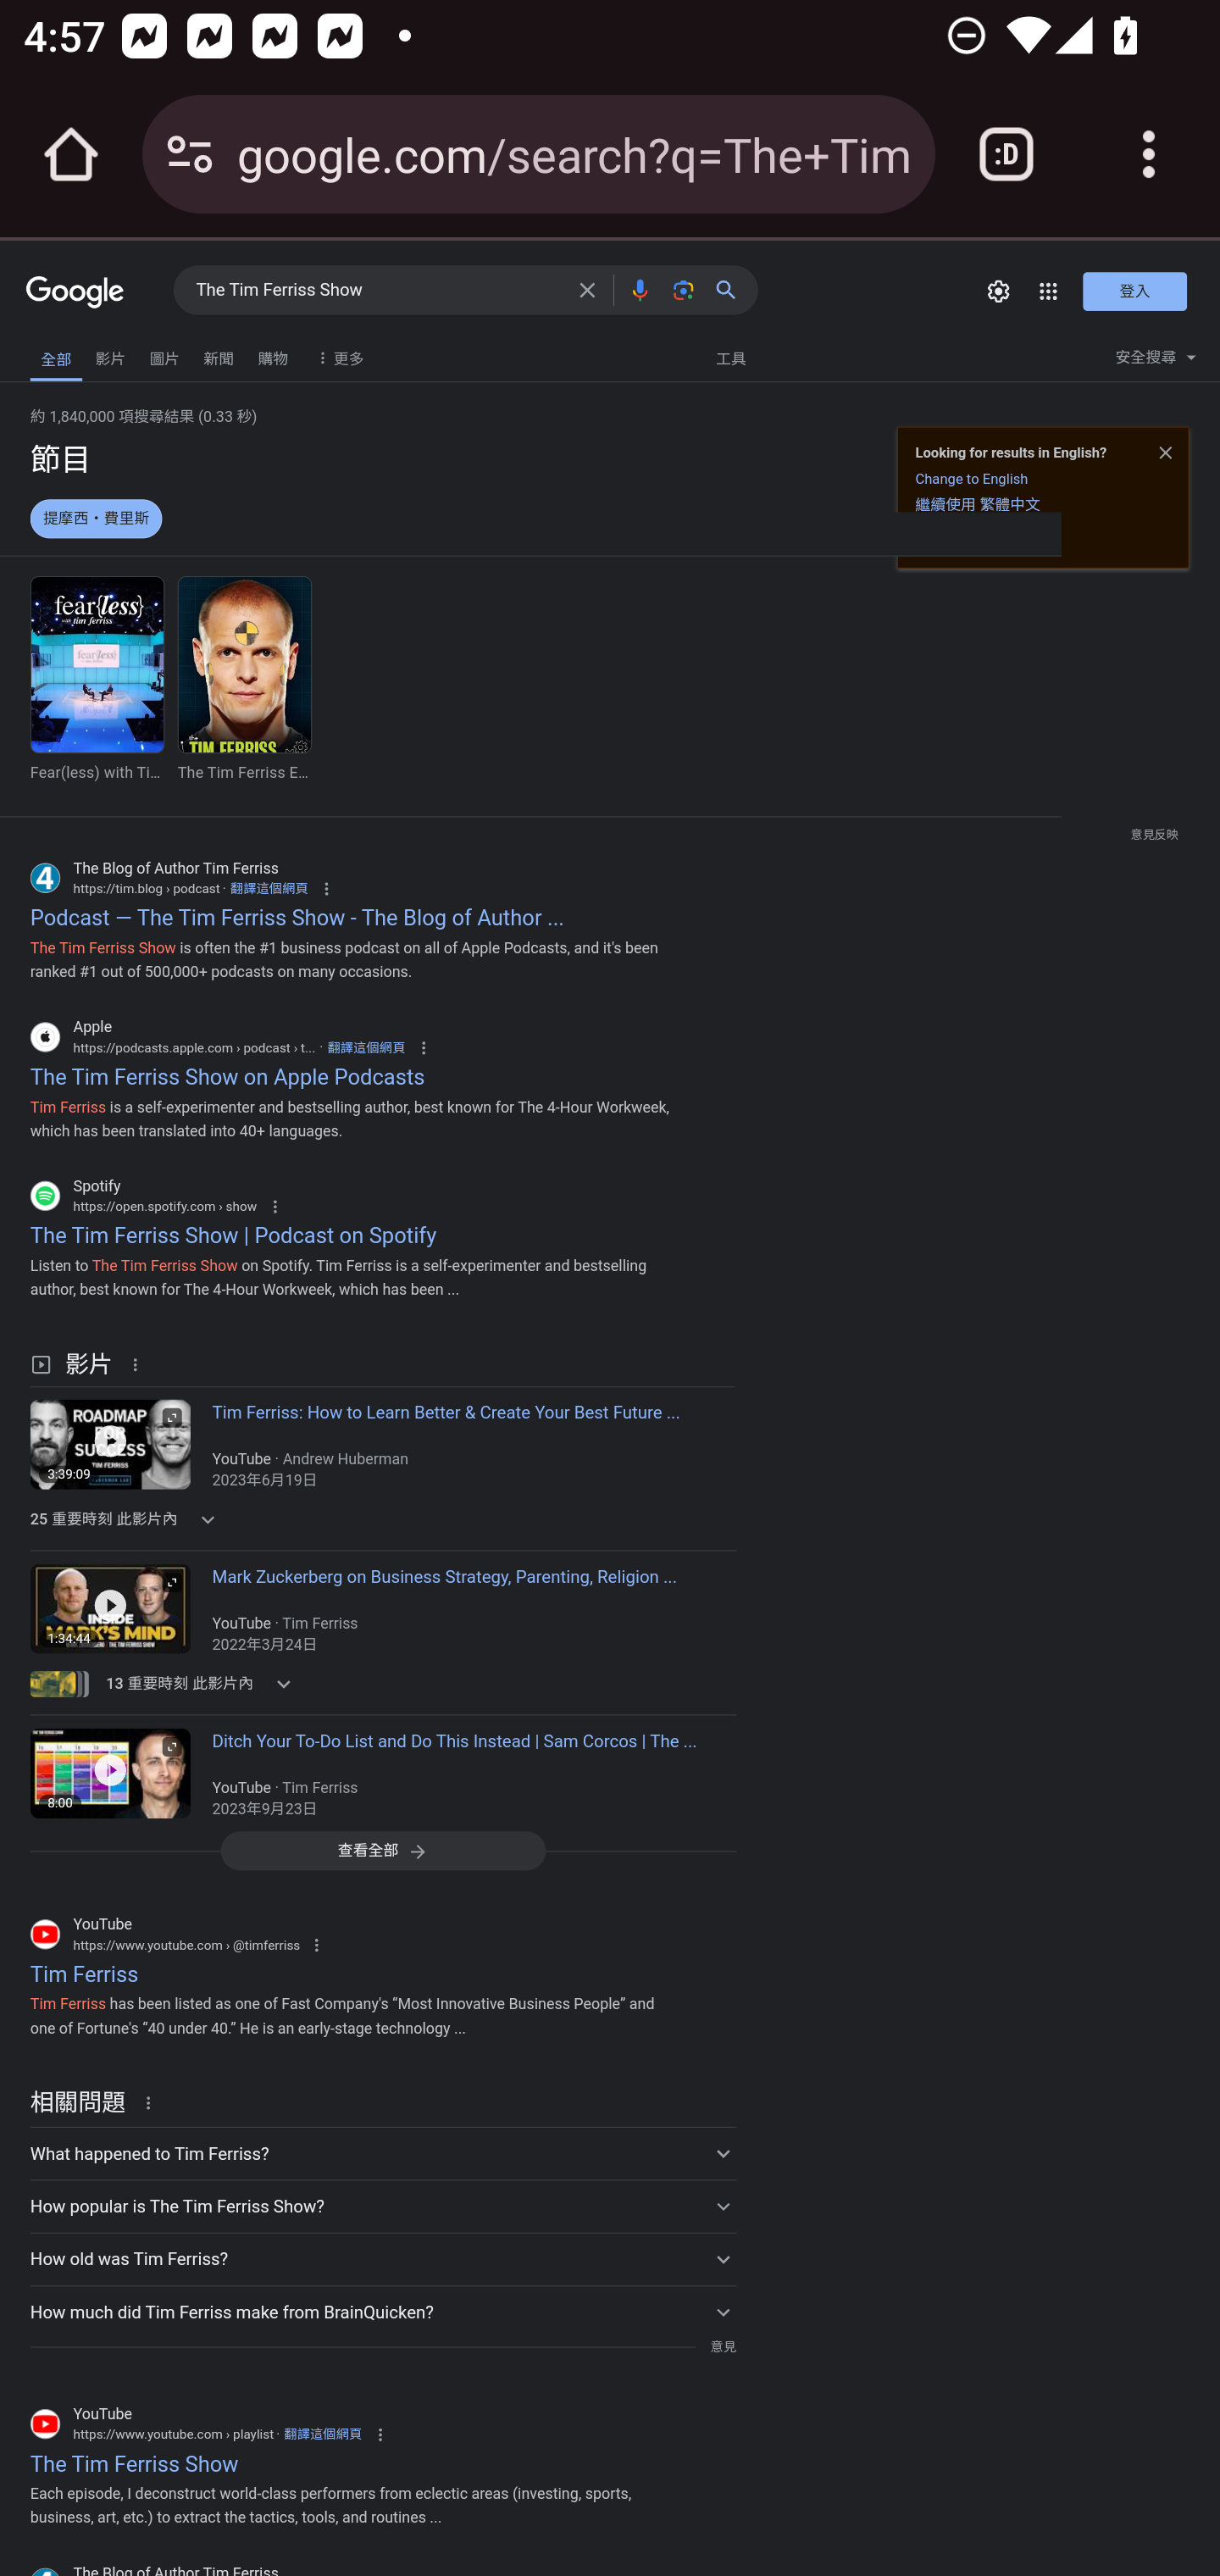 This screenshot has height=2576, width=1220. Describe the element at coordinates (382, 2206) in the screenshot. I see `How popular is The Tim Ferriss Show?` at that location.